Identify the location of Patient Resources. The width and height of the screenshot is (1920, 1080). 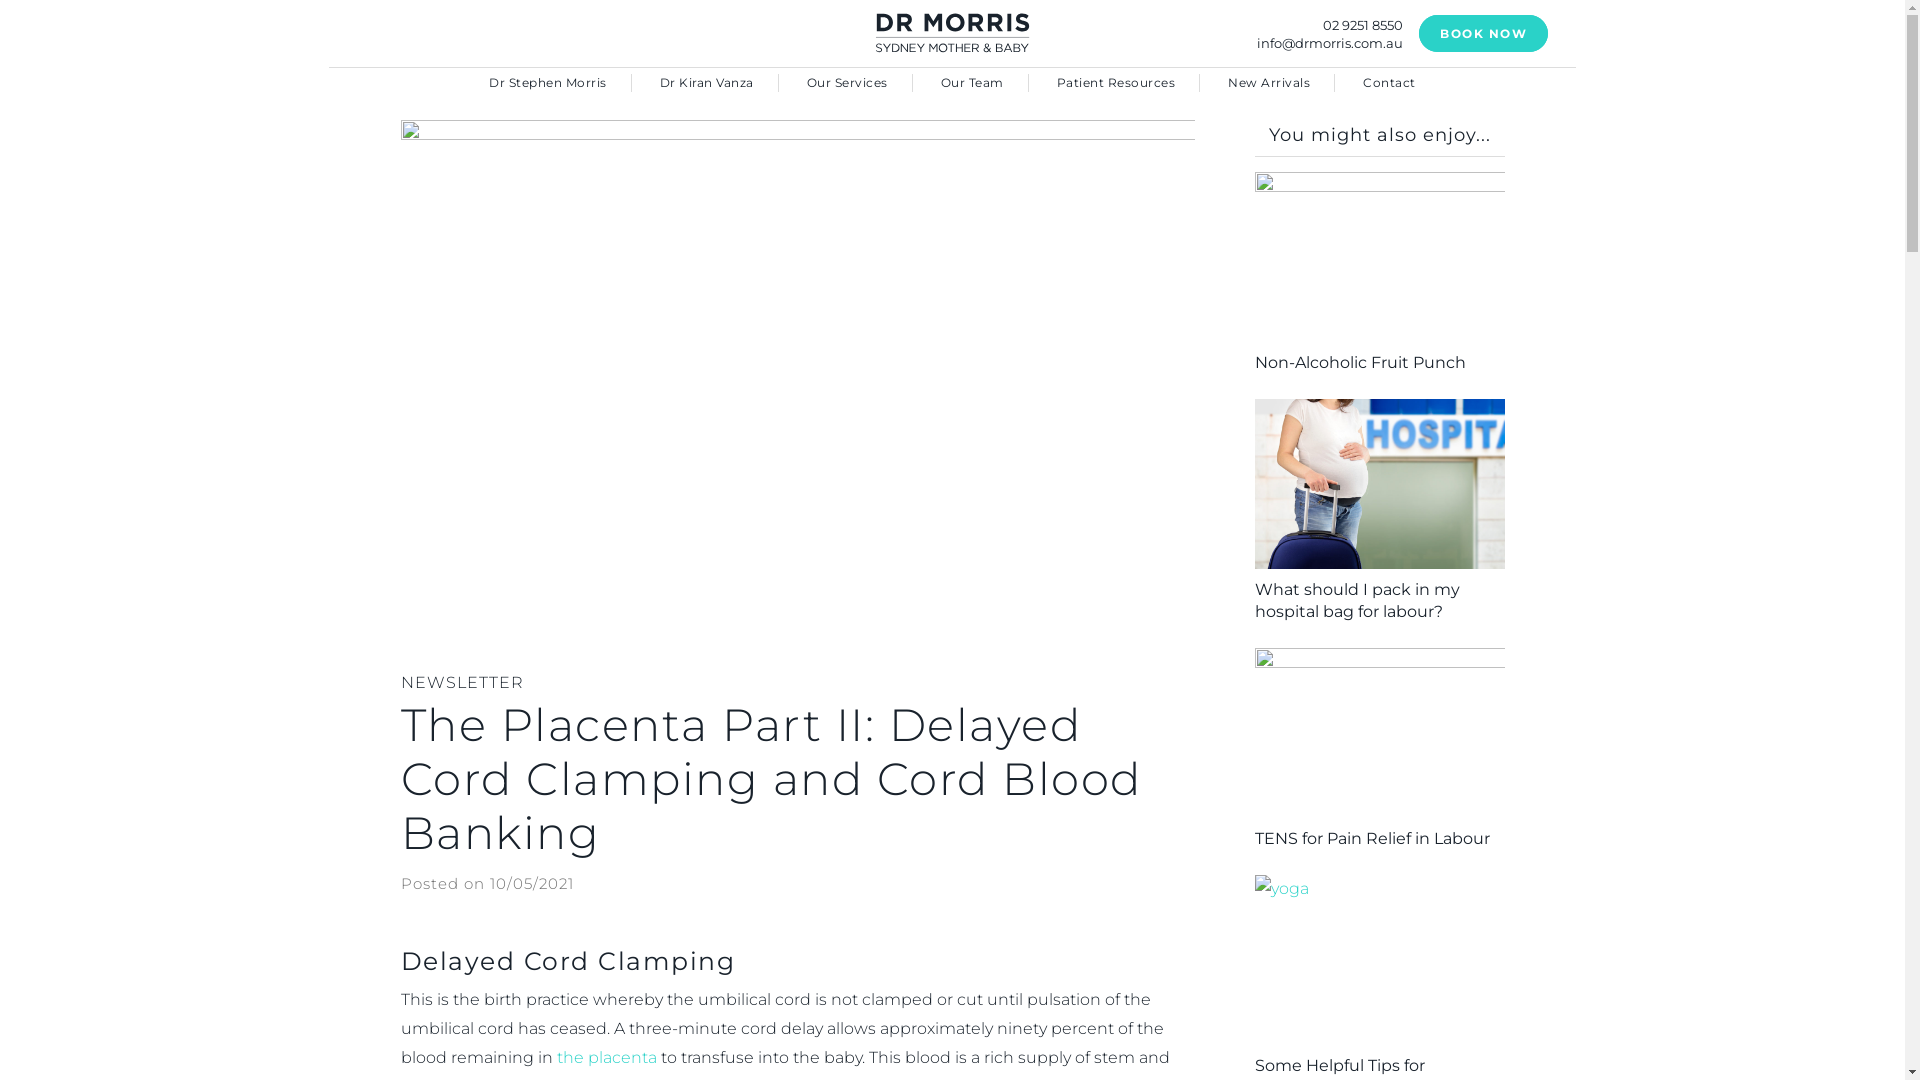
(1116, 83).